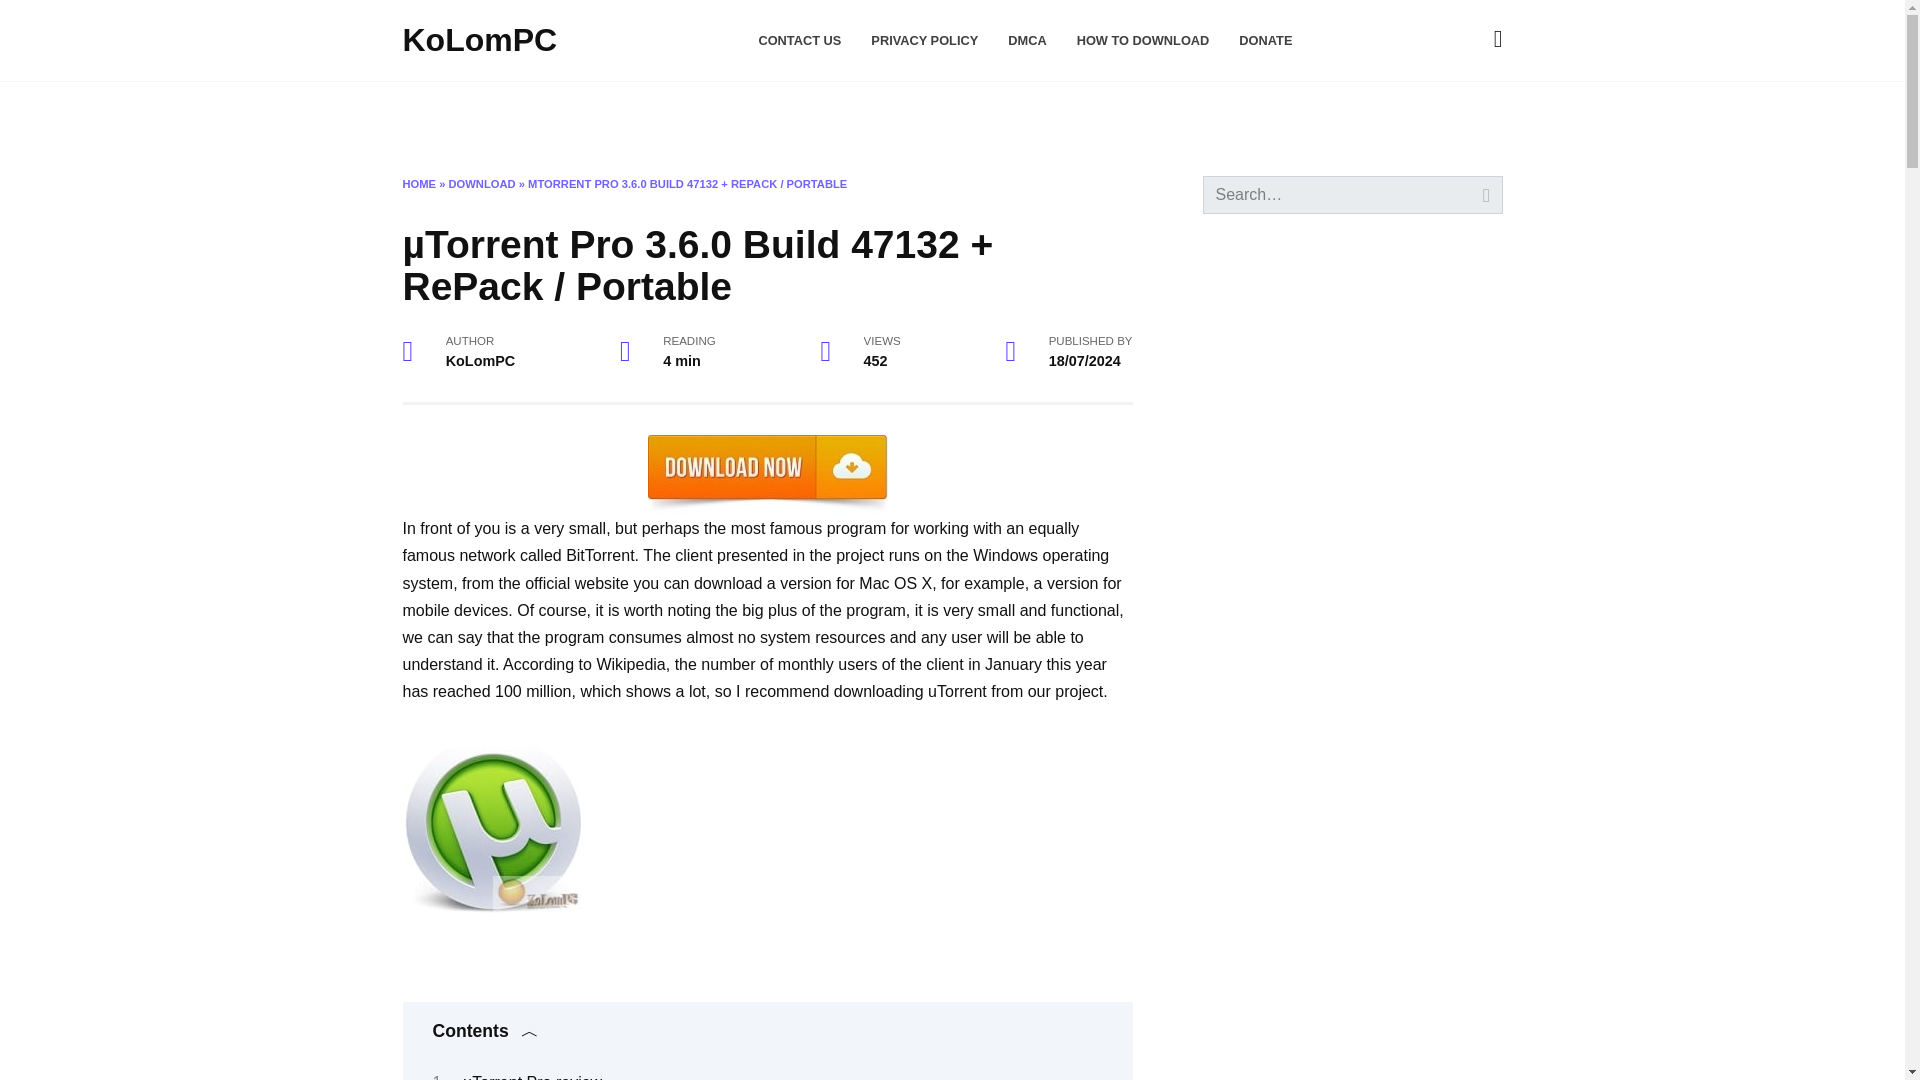  Describe the element at coordinates (1143, 40) in the screenshot. I see `HOW TO DOWNLOAD` at that location.